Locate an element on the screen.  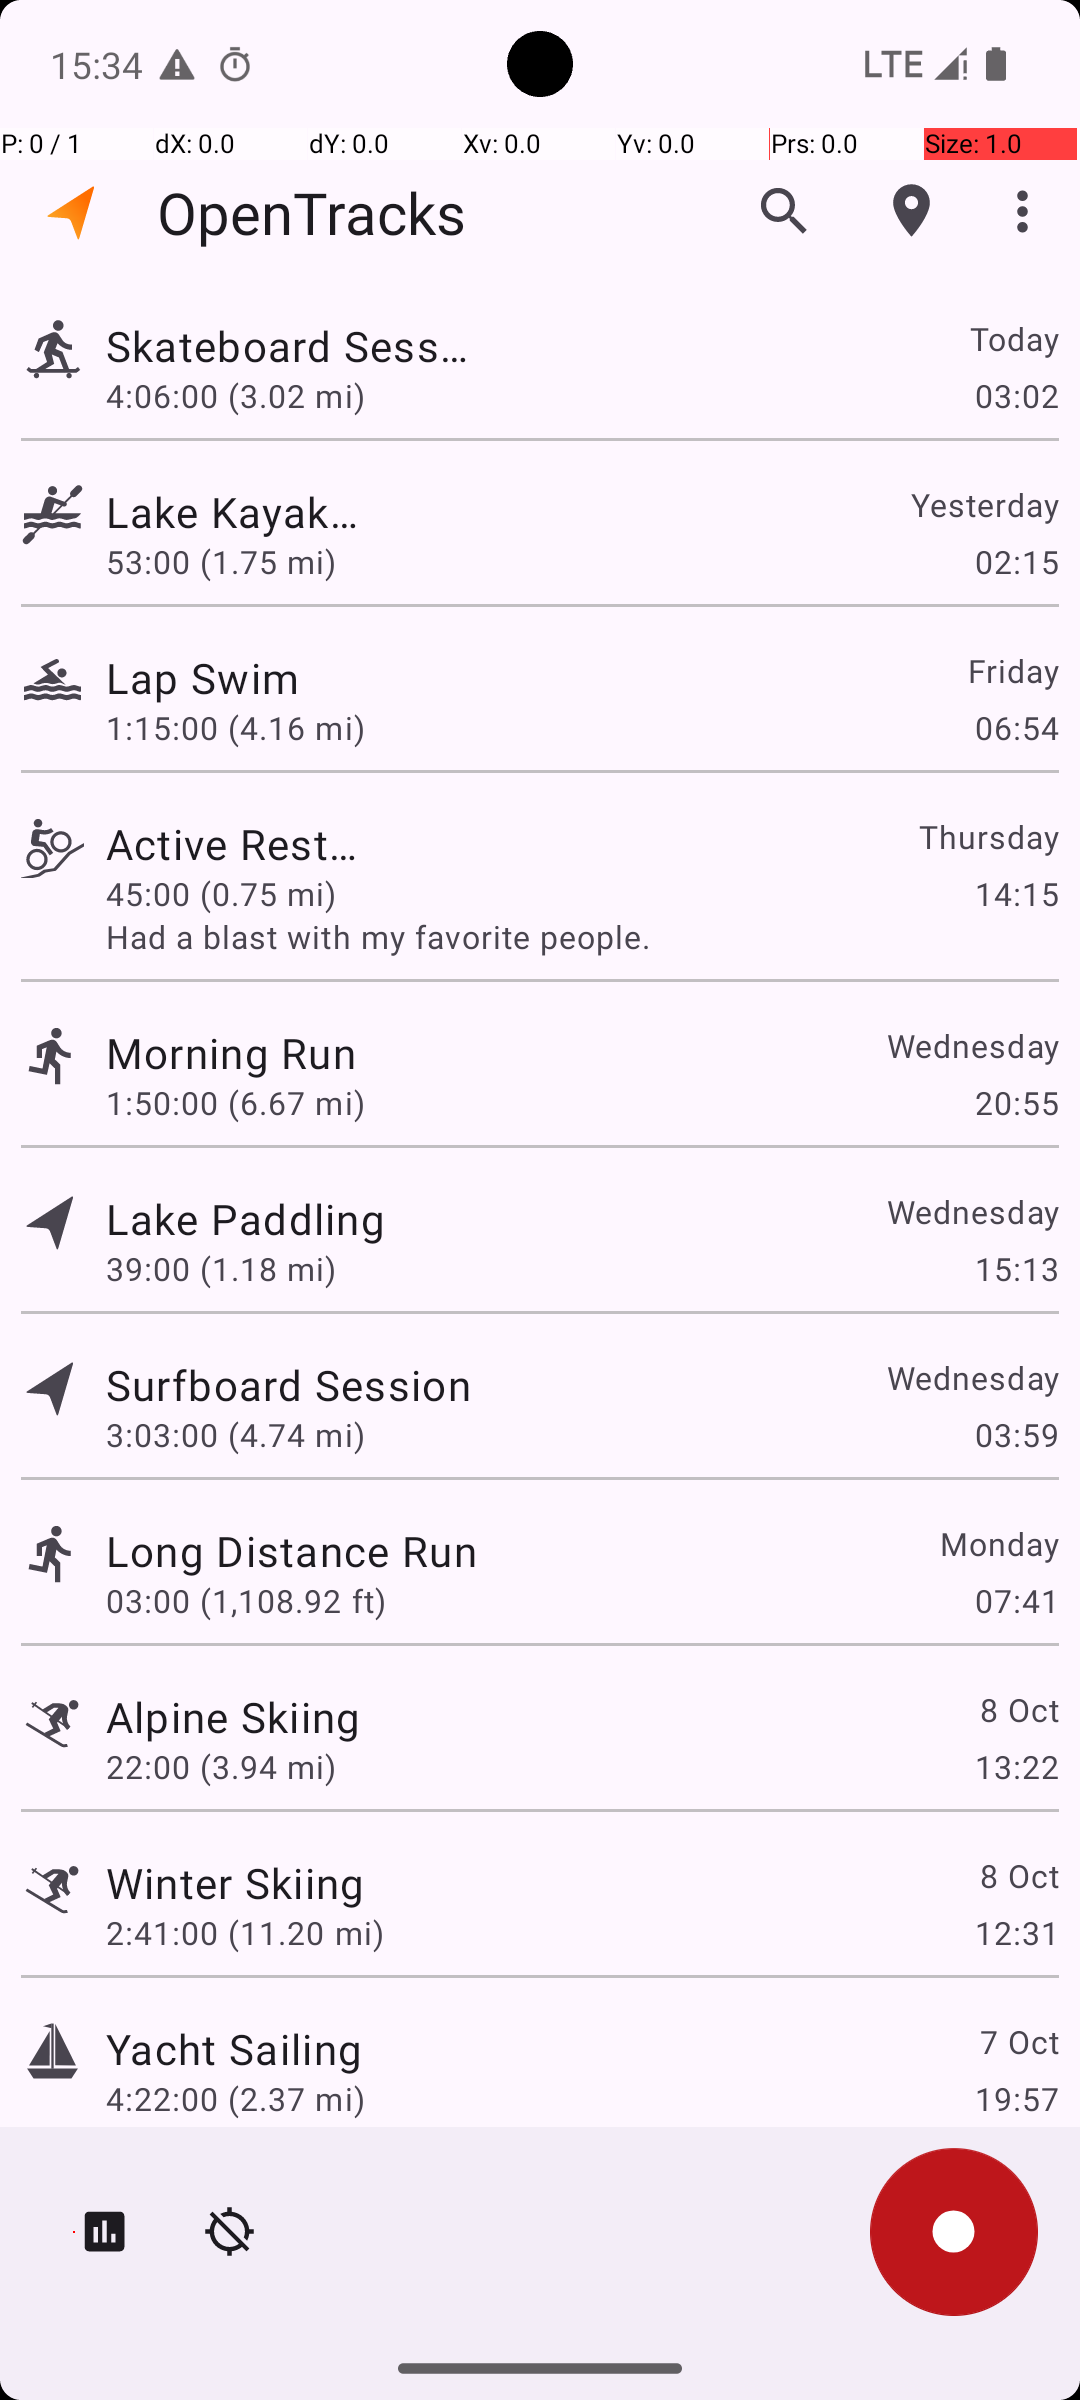
Yacht Sailing is located at coordinates (234, 2048).